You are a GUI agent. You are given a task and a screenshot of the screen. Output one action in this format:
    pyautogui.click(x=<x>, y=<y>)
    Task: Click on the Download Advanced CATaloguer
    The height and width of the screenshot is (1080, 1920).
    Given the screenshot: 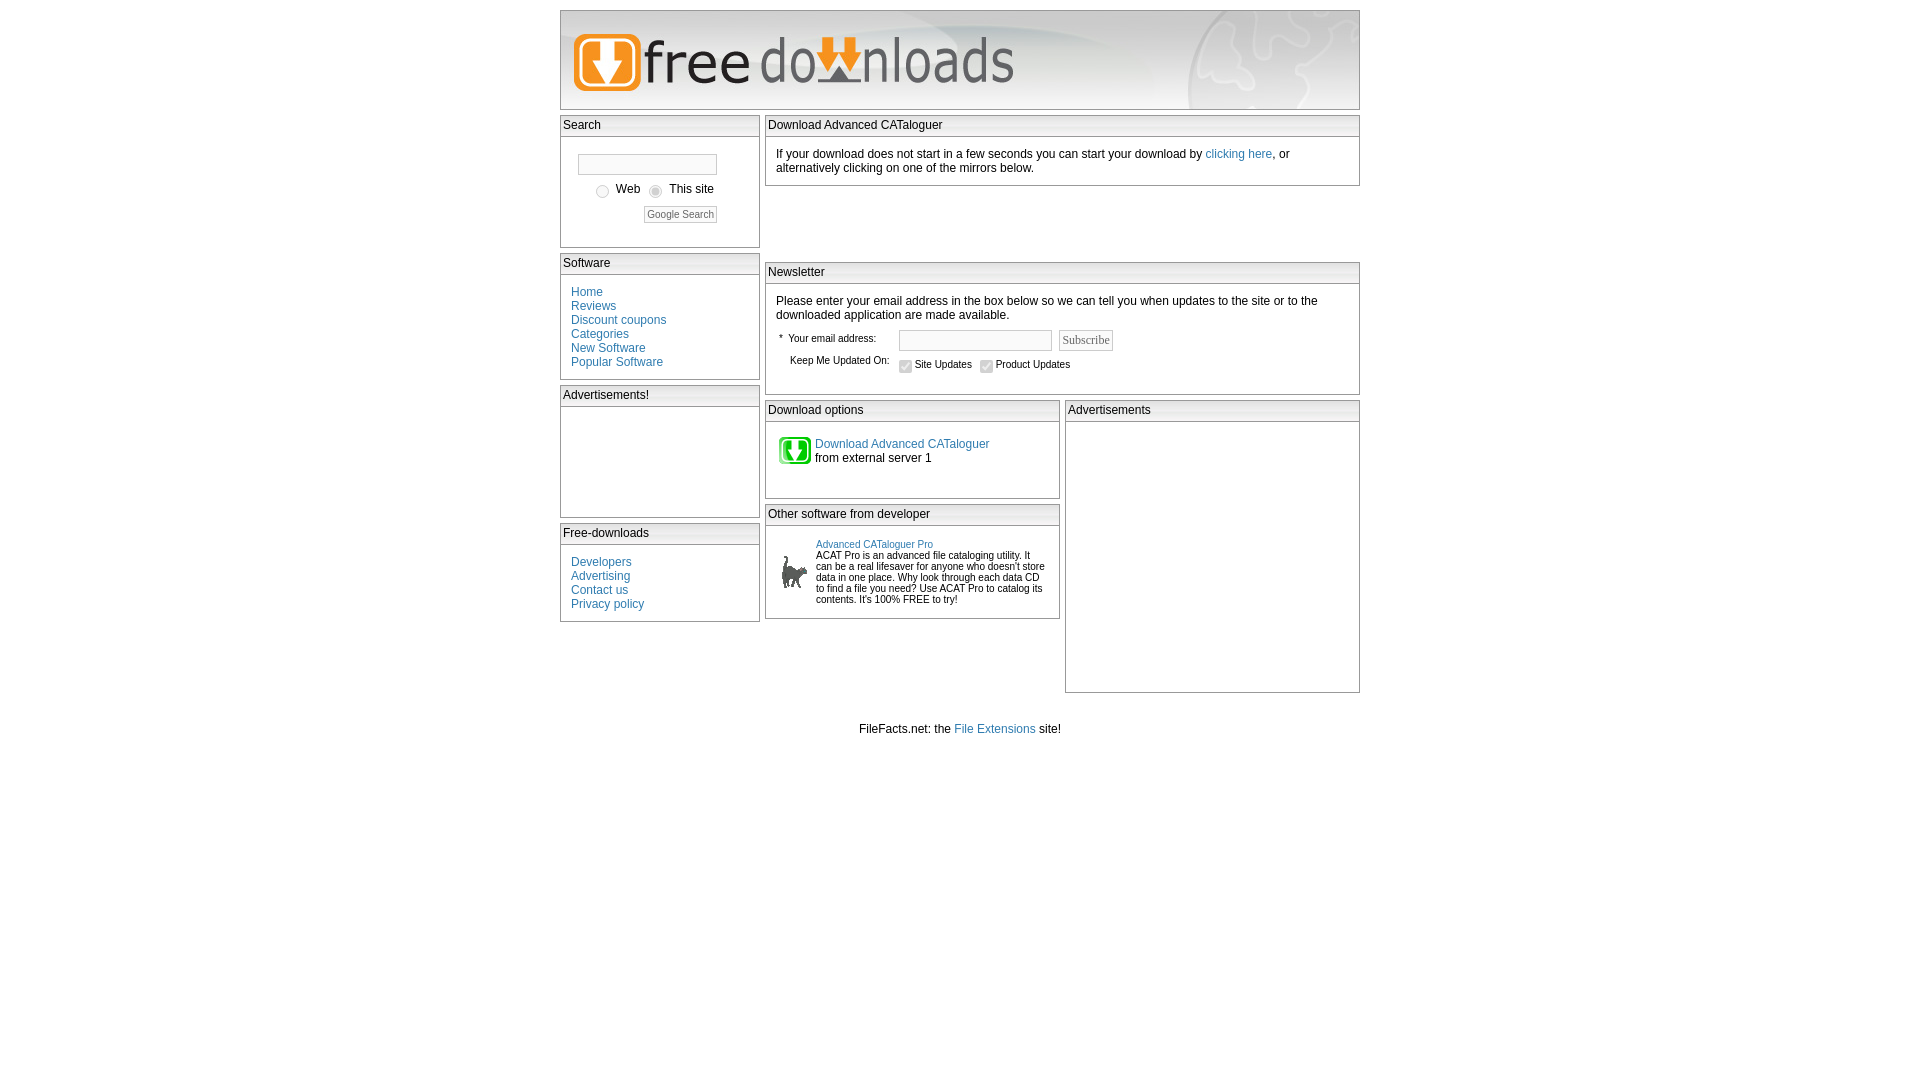 What is the action you would take?
    pyautogui.click(x=902, y=444)
    